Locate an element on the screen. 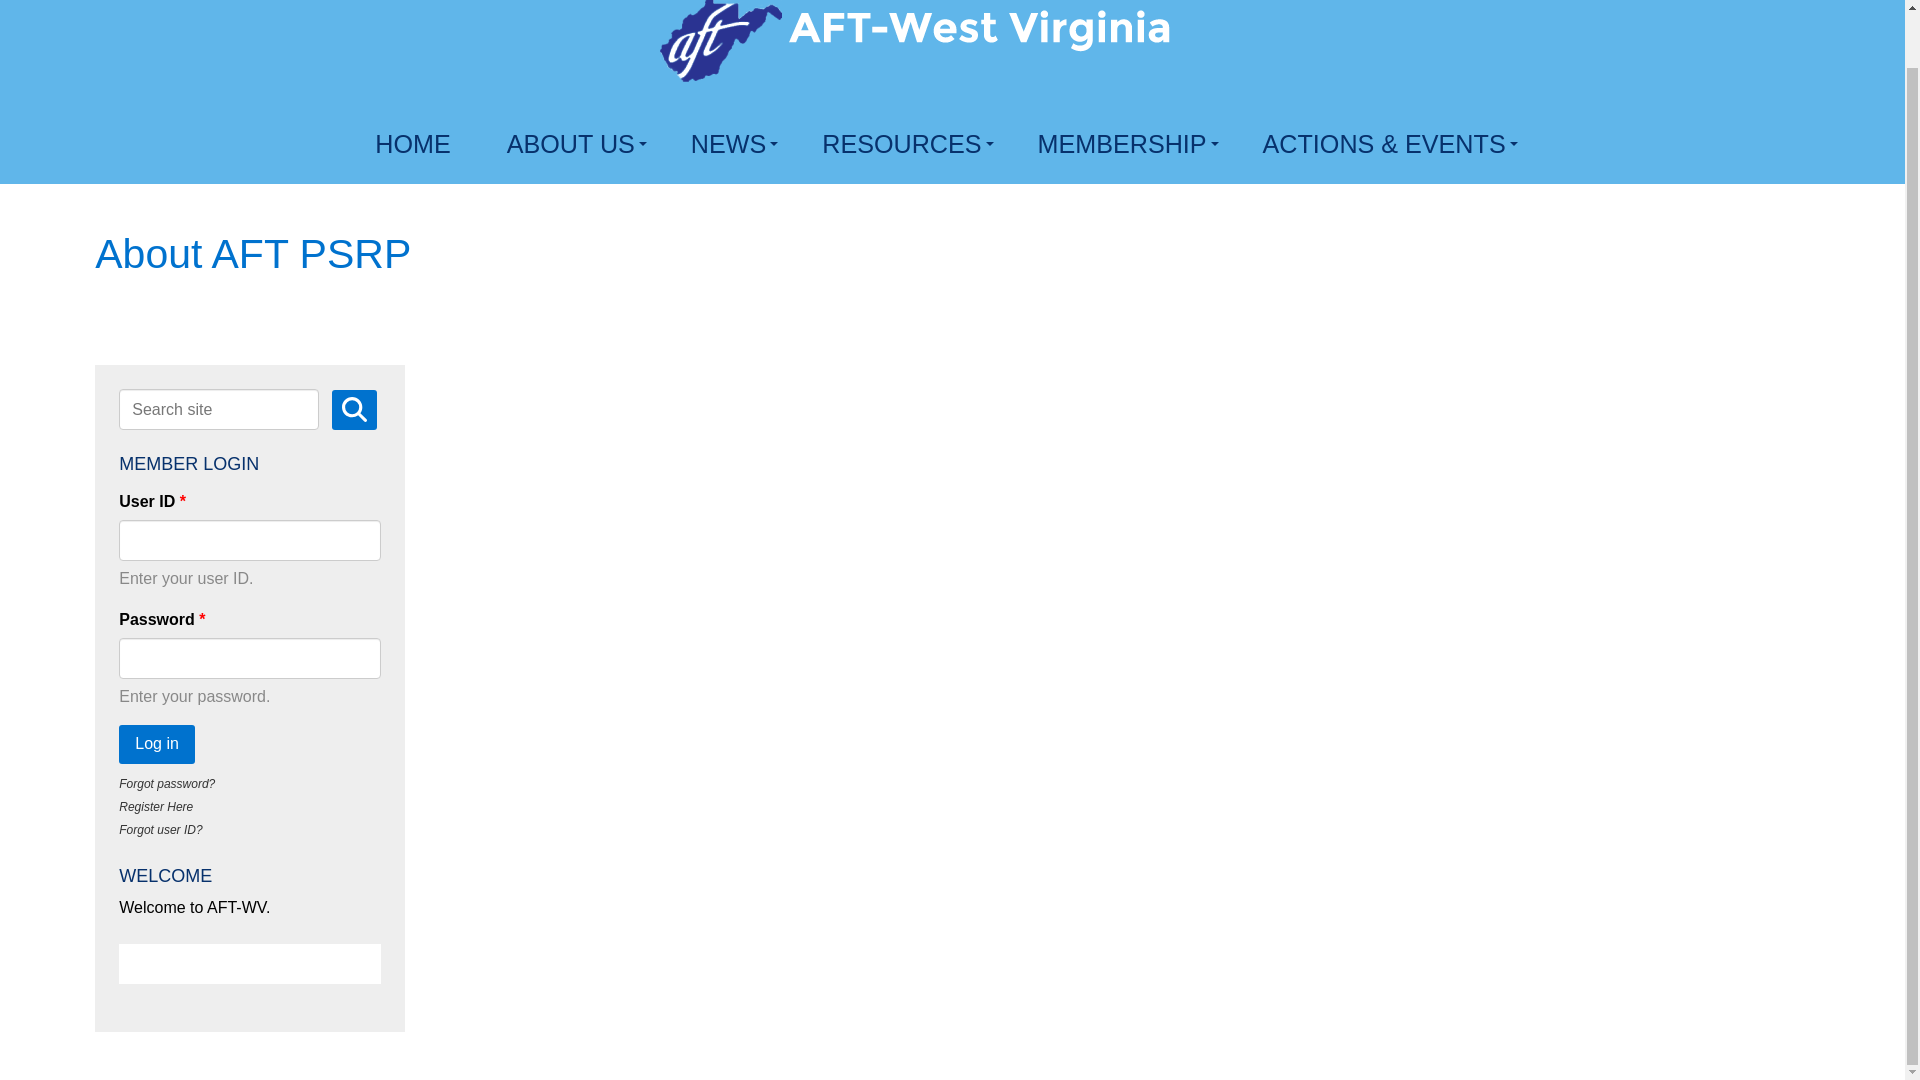  Register Here is located at coordinates (156, 807).